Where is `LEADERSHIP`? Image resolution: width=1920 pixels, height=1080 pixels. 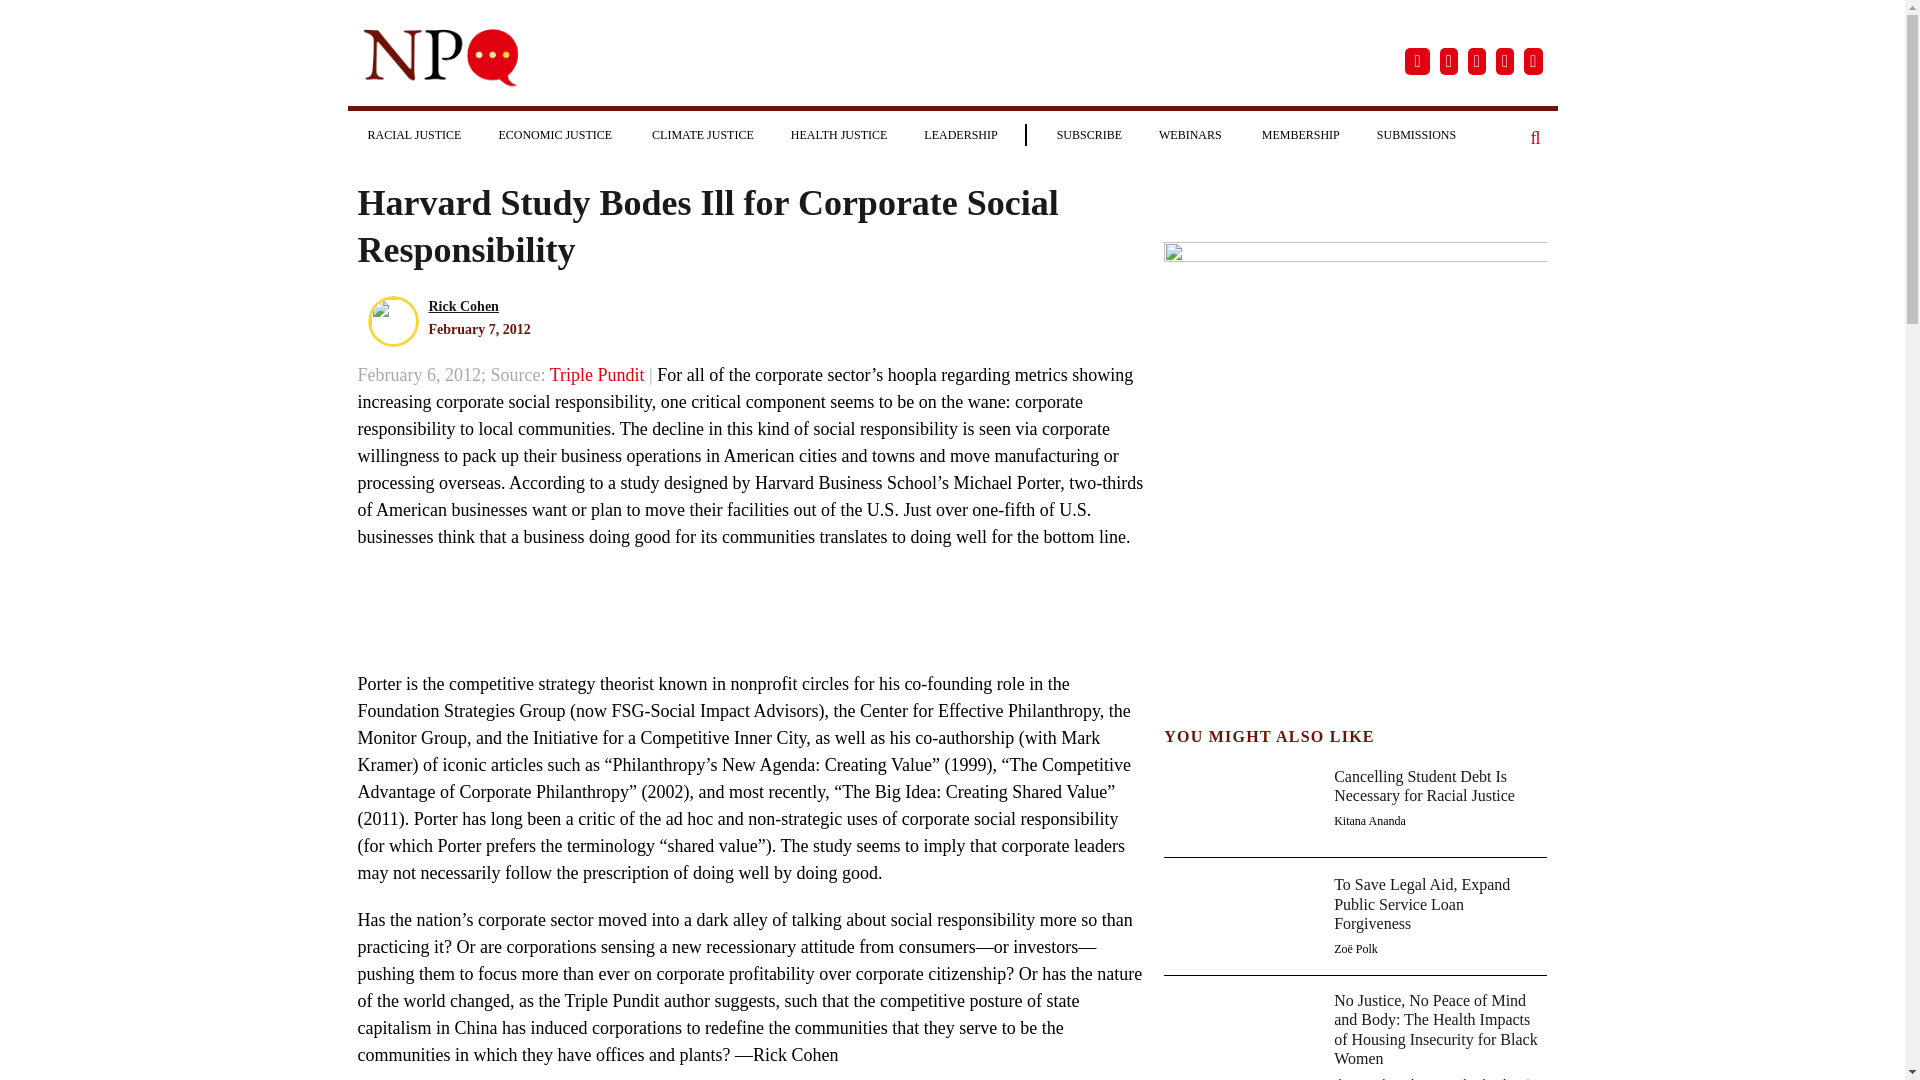
LEADERSHIP is located at coordinates (960, 134).